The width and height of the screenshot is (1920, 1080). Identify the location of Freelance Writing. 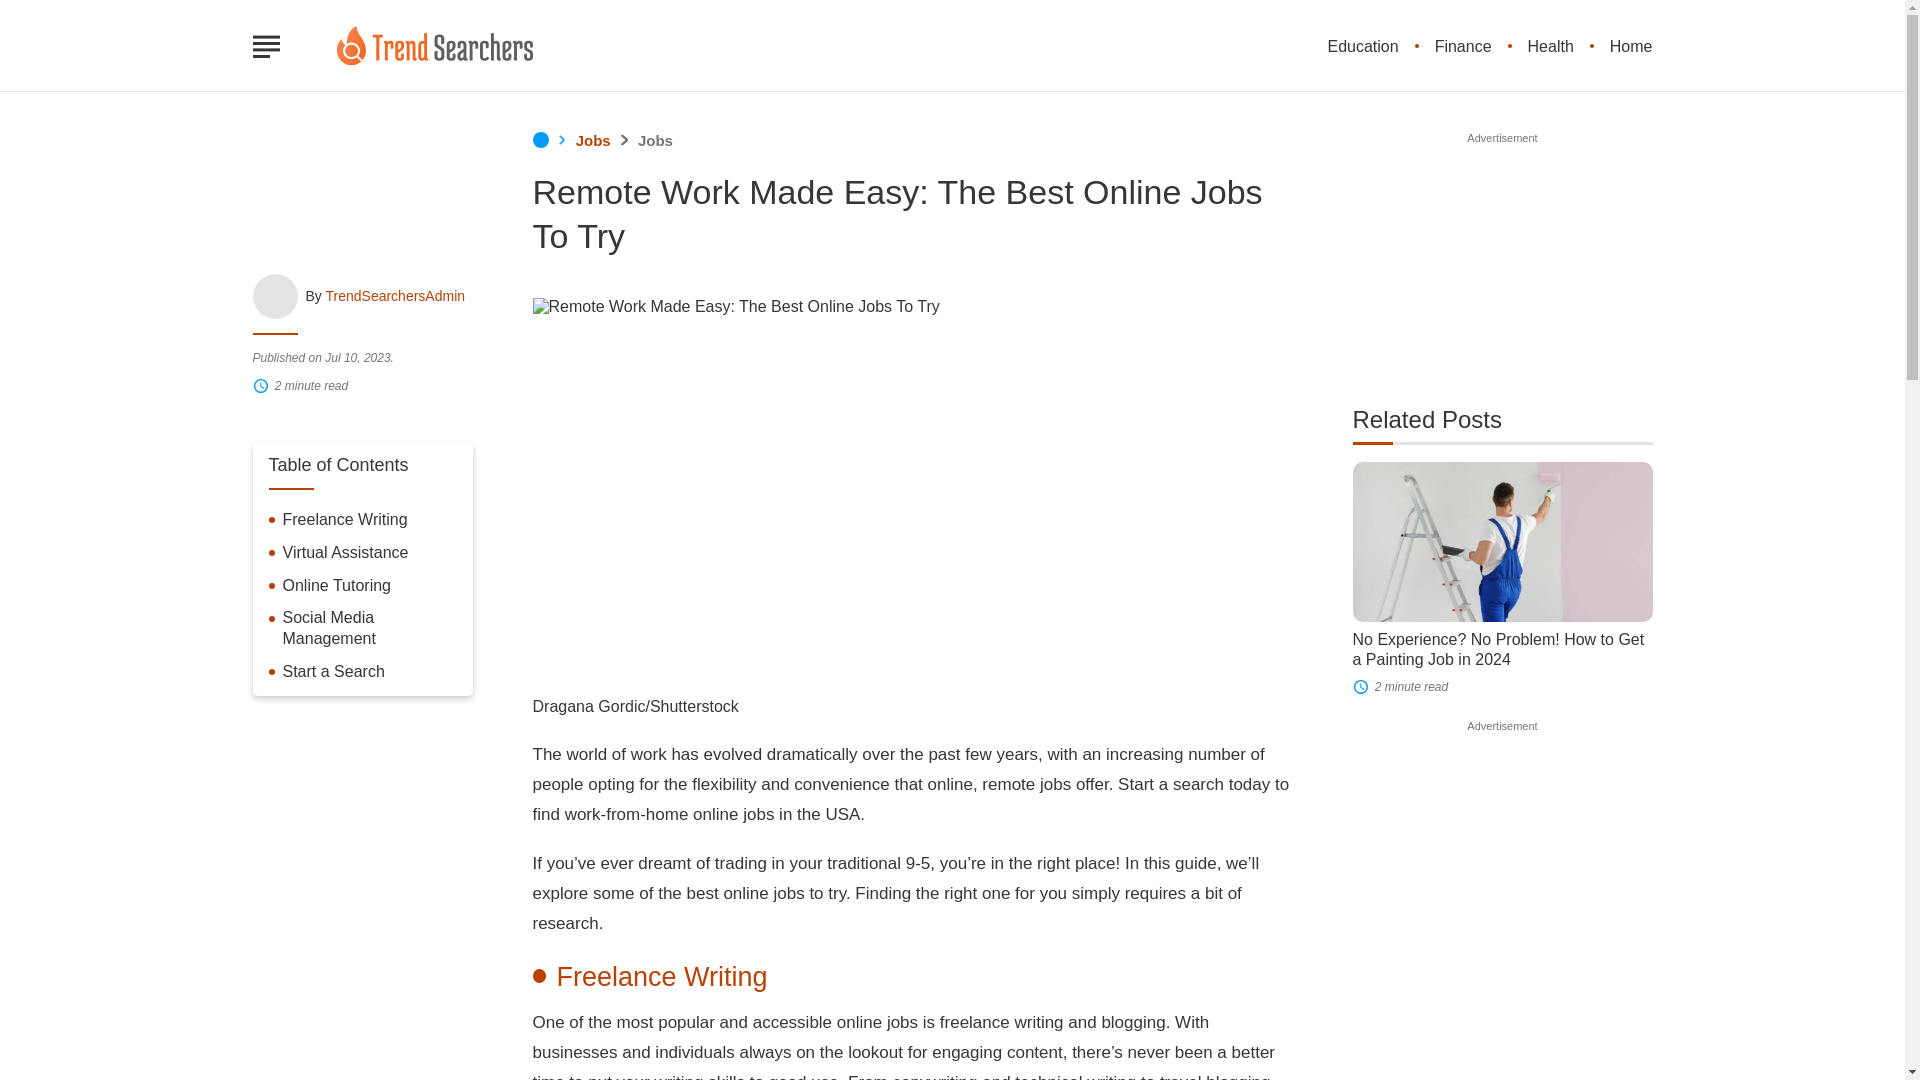
(344, 520).